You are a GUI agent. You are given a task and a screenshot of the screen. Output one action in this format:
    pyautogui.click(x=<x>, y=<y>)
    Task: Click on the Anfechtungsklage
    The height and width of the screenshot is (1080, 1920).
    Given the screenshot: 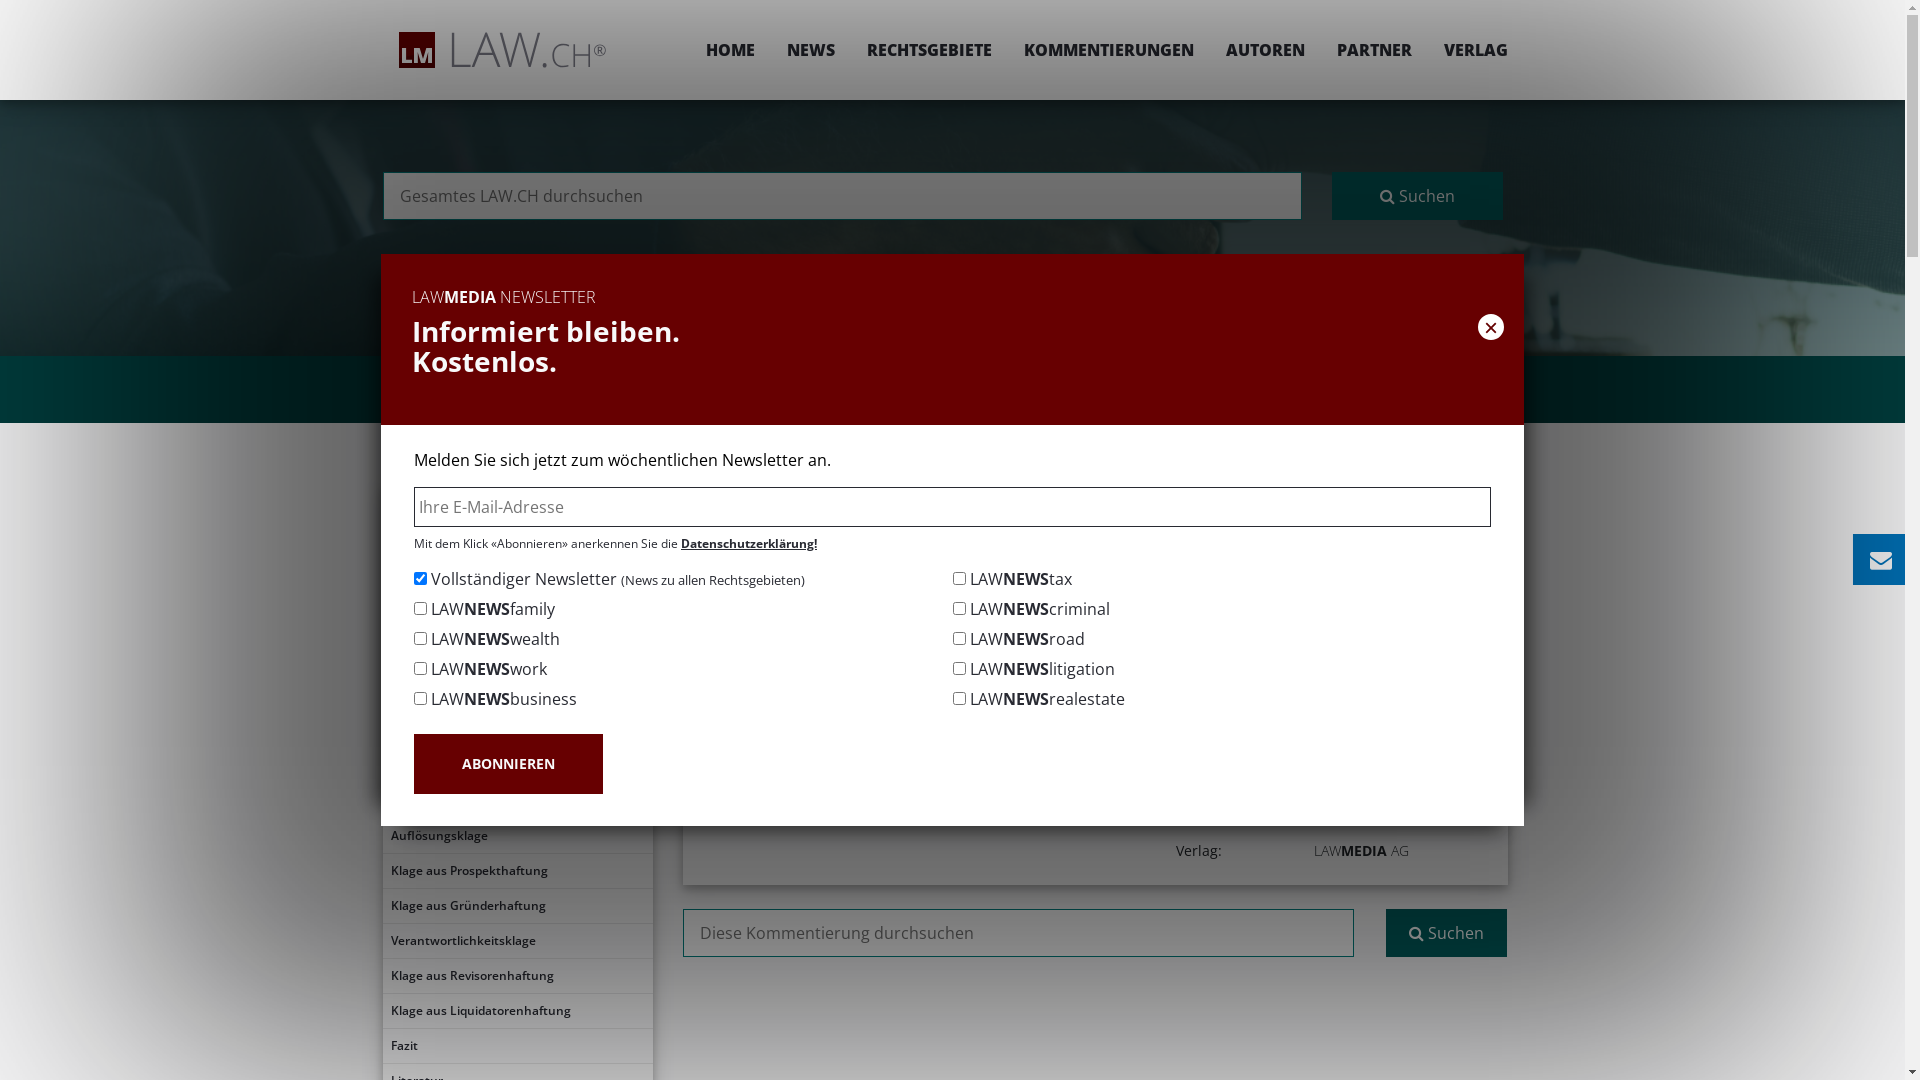 What is the action you would take?
    pyautogui.click(x=517, y=748)
    